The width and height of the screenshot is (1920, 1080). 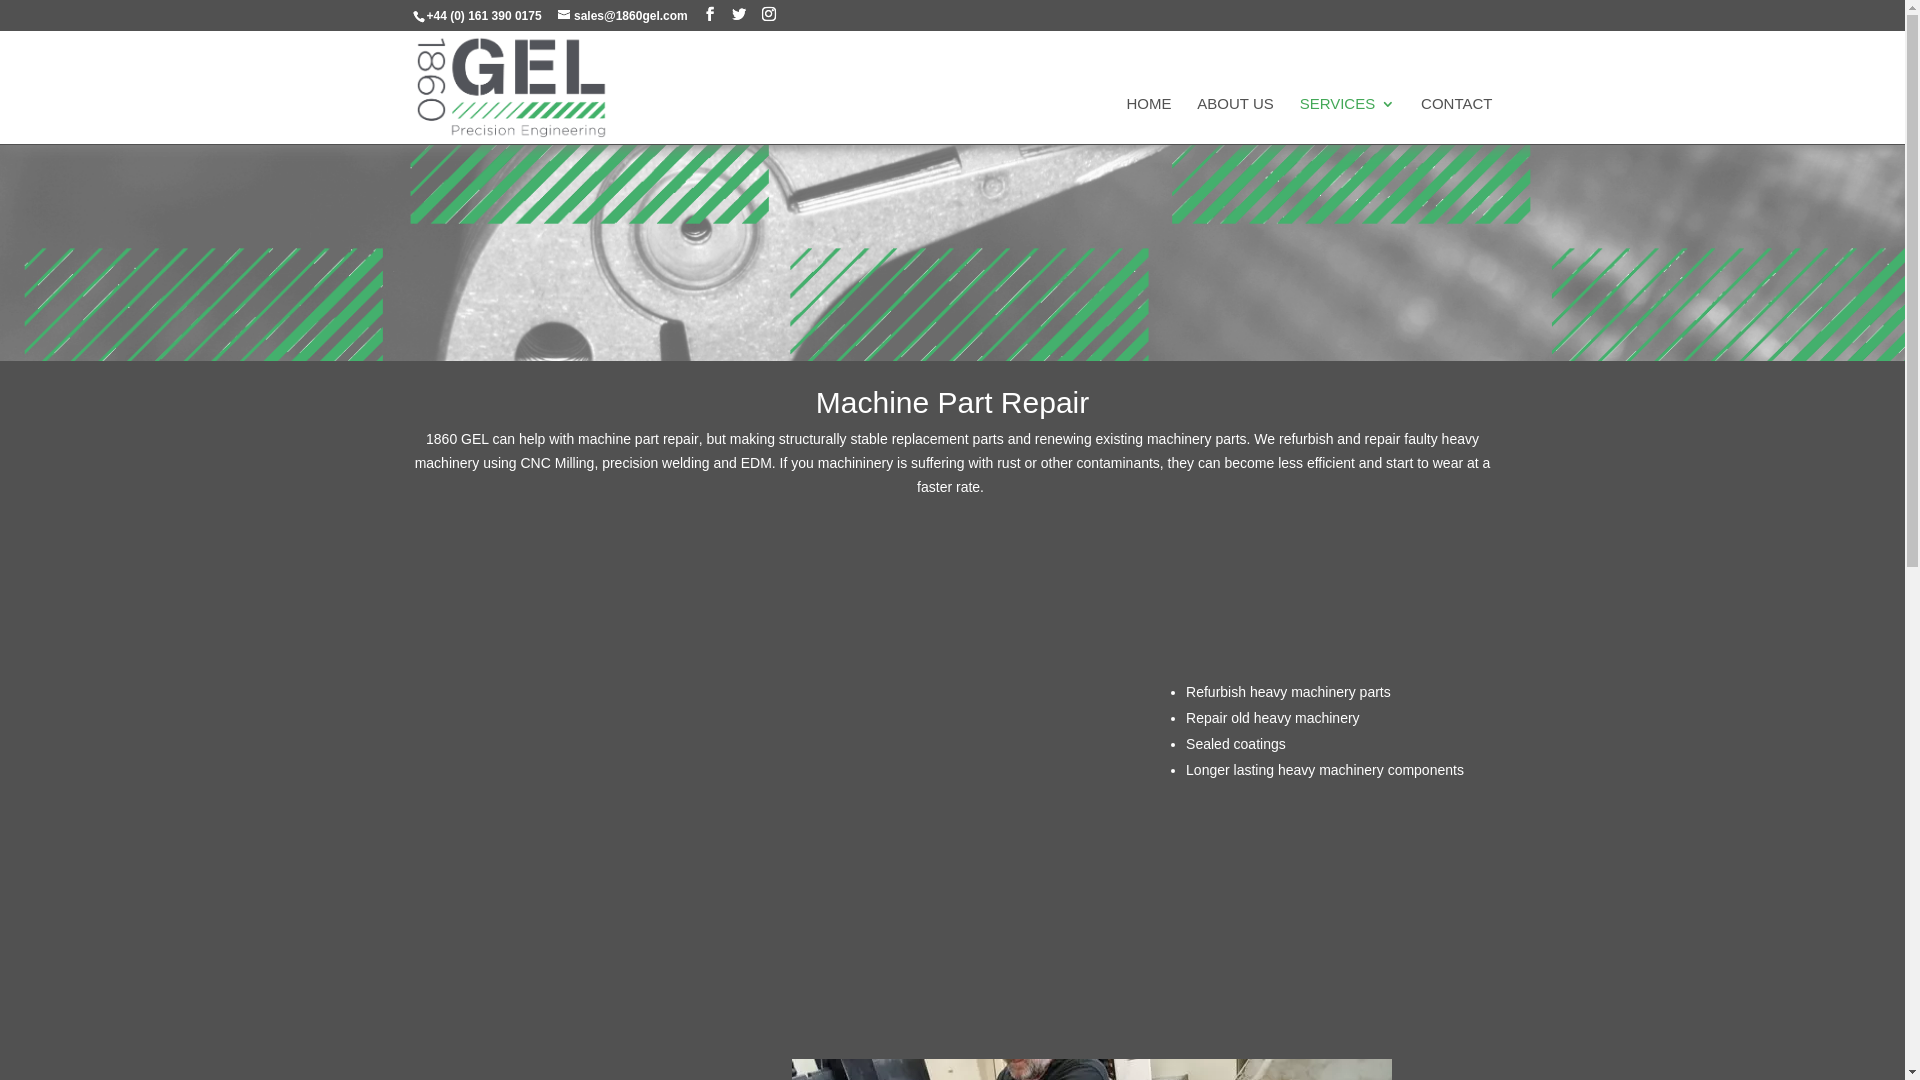 What do you see at coordinates (1348, 120) in the screenshot?
I see `SERVICES` at bounding box center [1348, 120].